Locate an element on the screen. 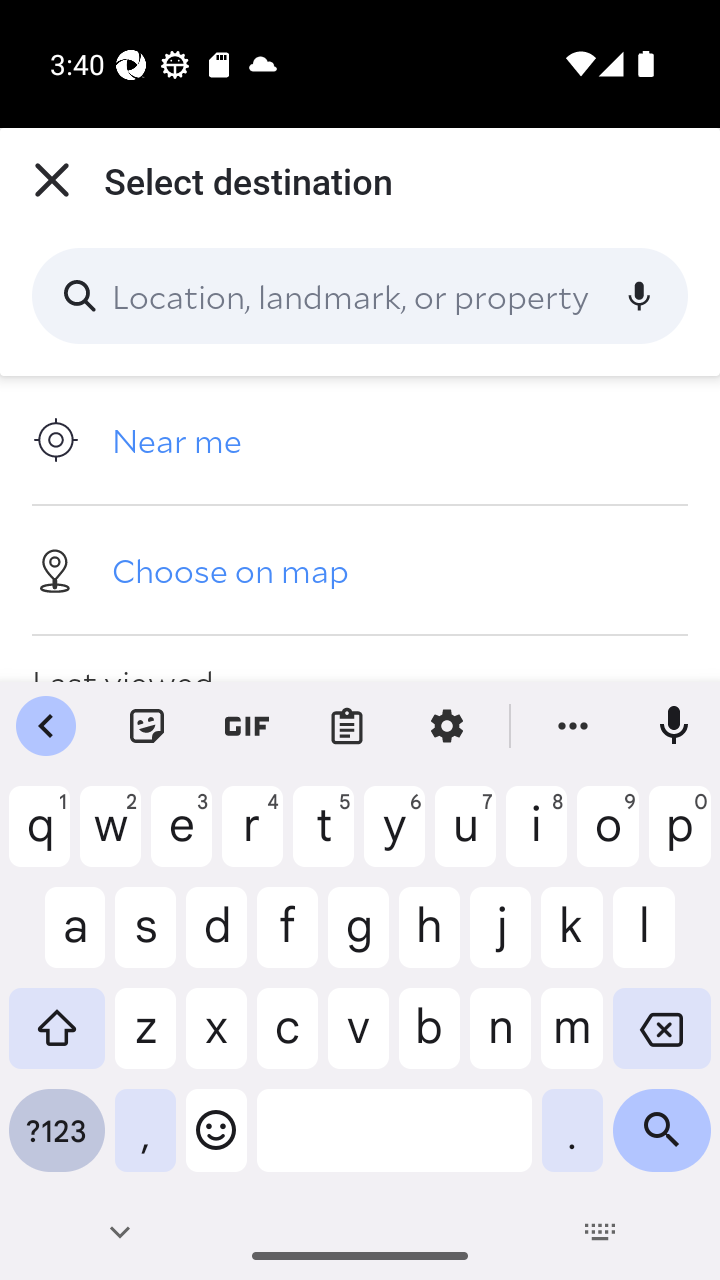  Location, landmark, or property is located at coordinates (360, 296).